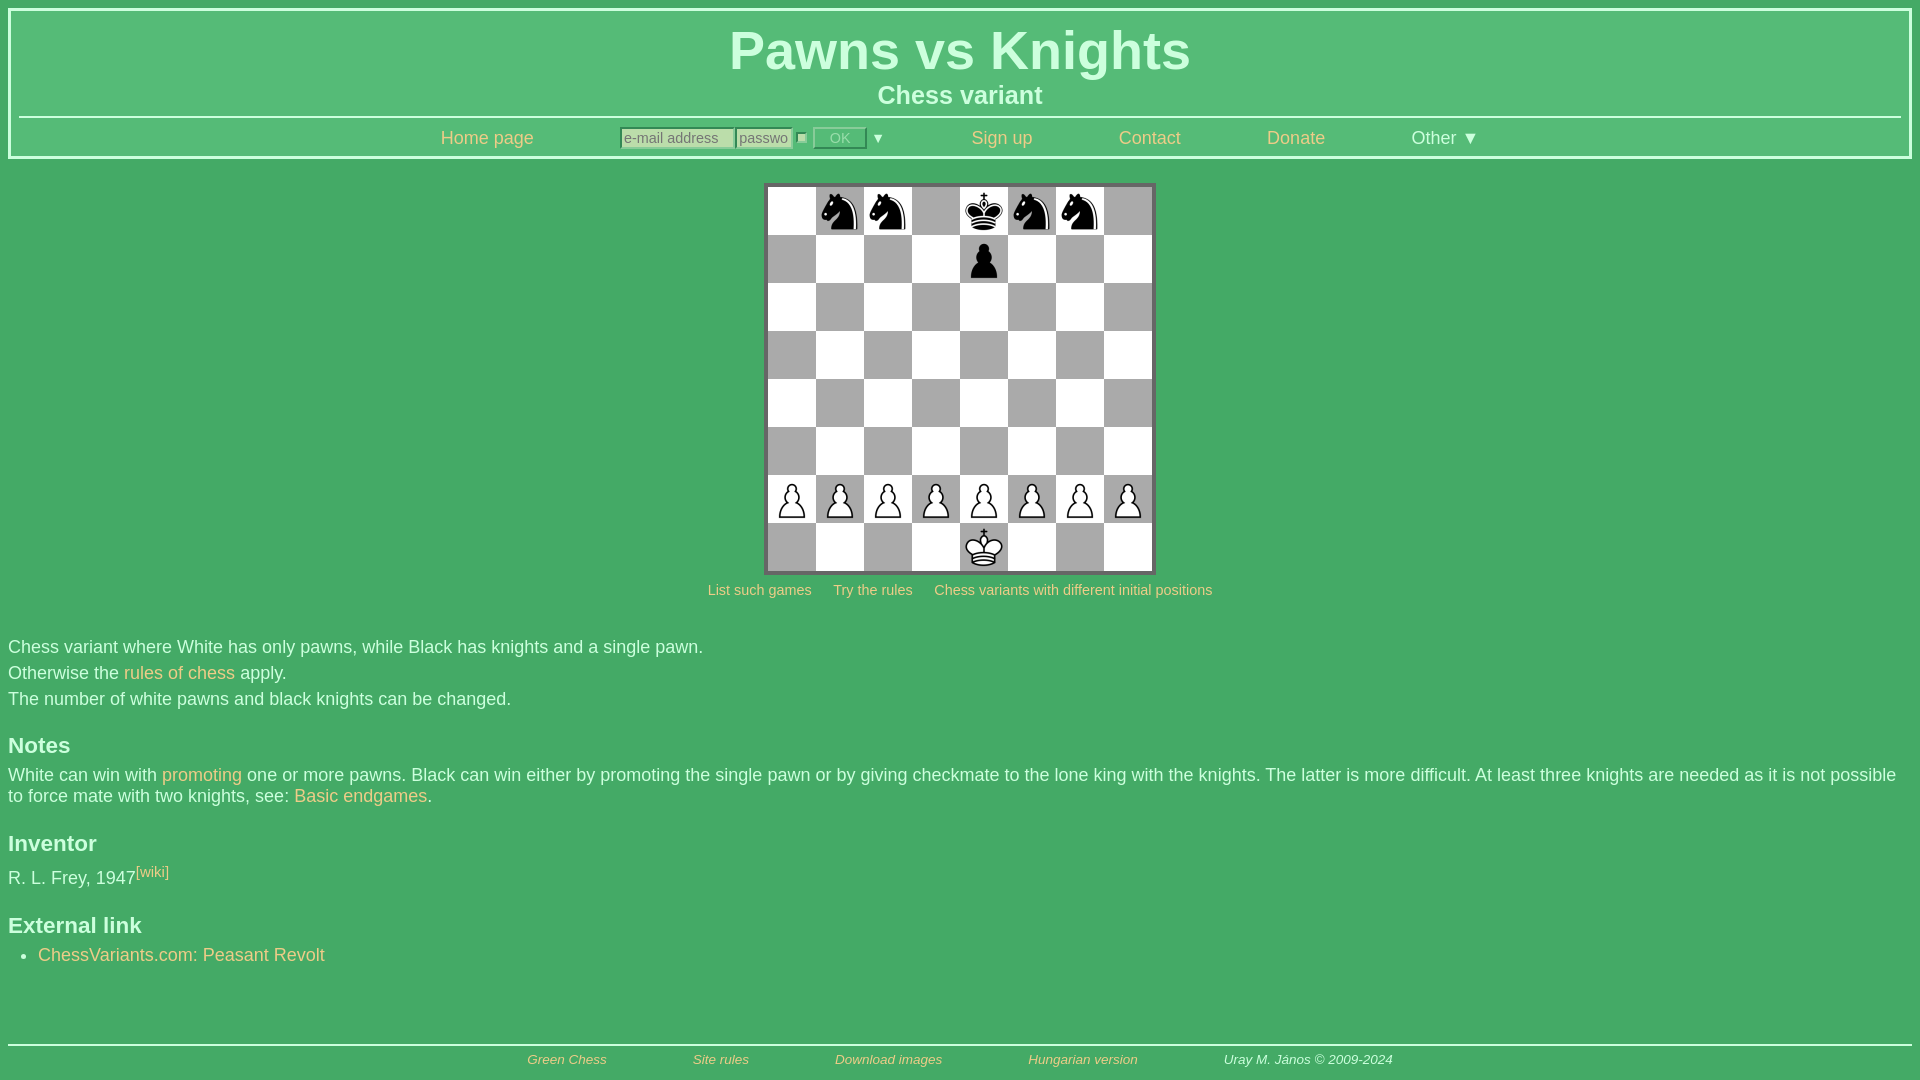 This screenshot has width=1920, height=1080. What do you see at coordinates (872, 590) in the screenshot?
I see `Try the rules` at bounding box center [872, 590].